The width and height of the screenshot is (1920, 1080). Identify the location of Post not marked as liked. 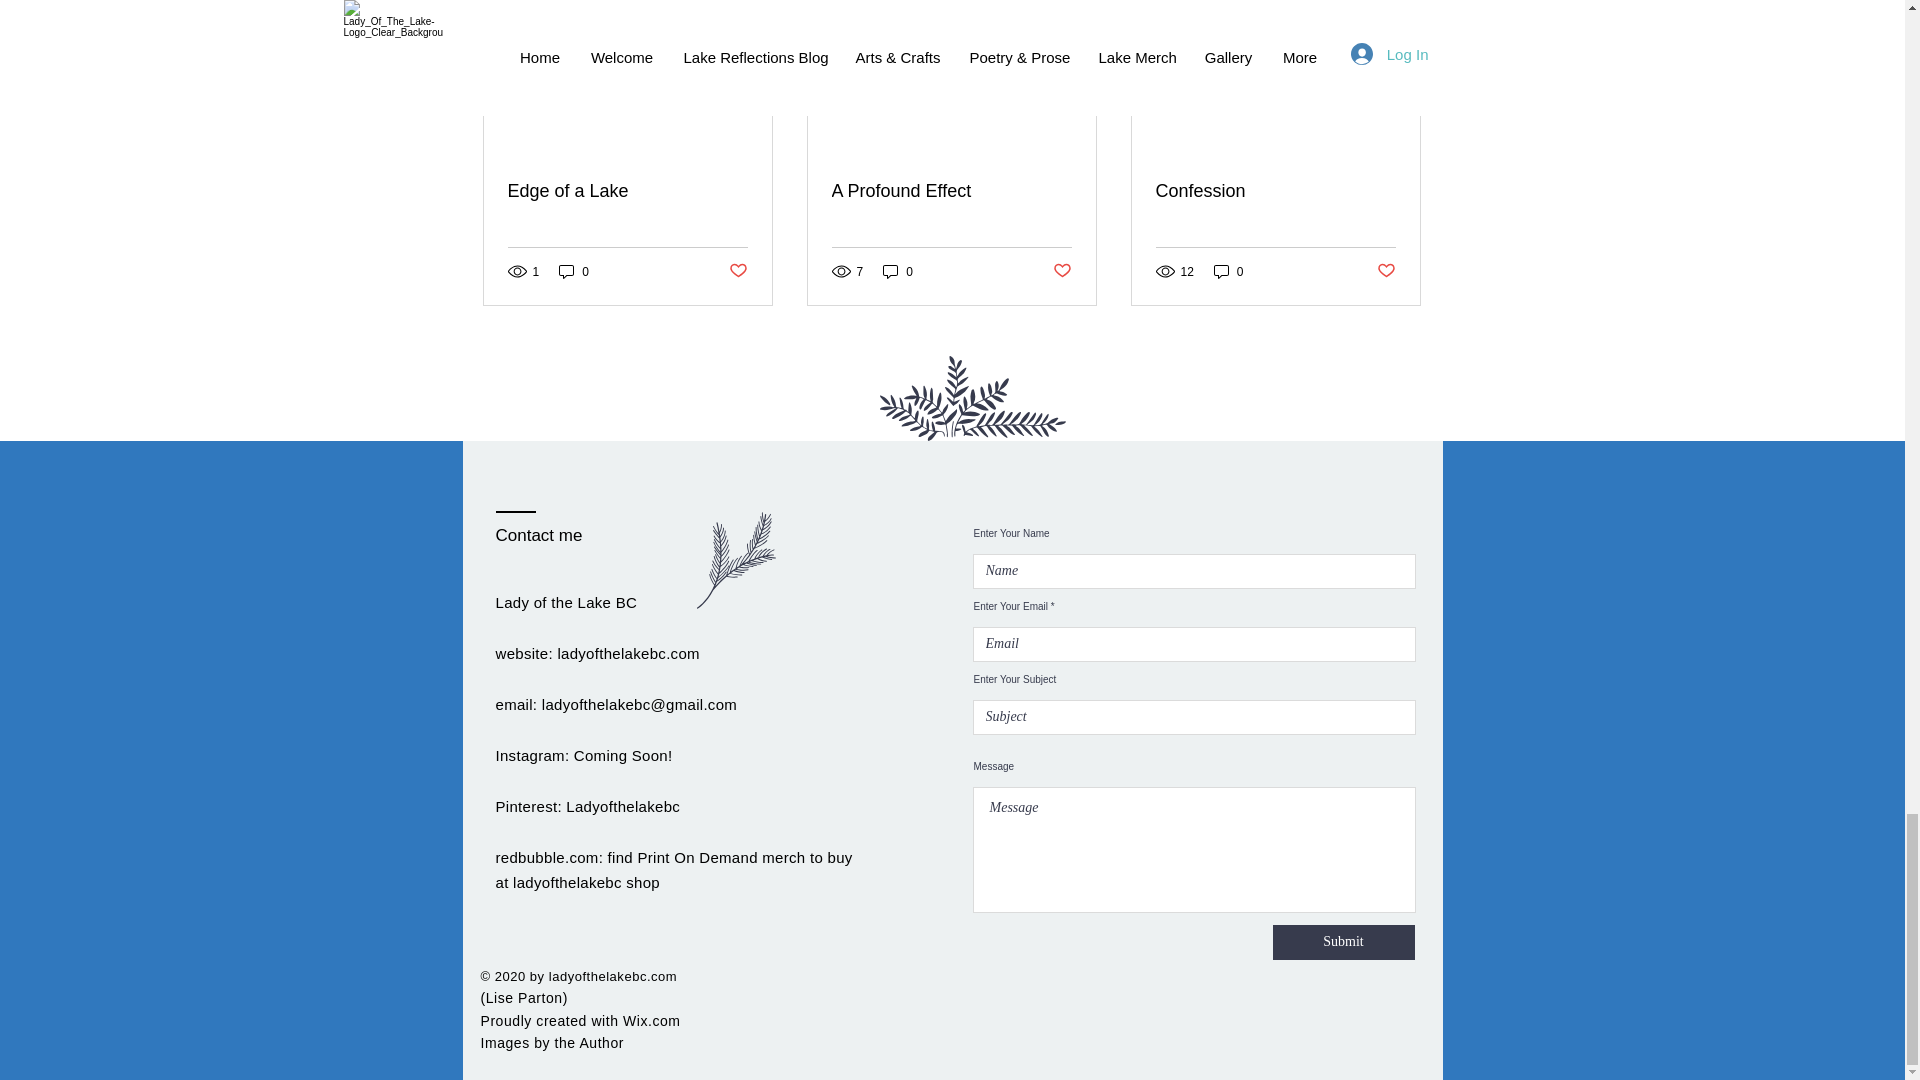
(1386, 271).